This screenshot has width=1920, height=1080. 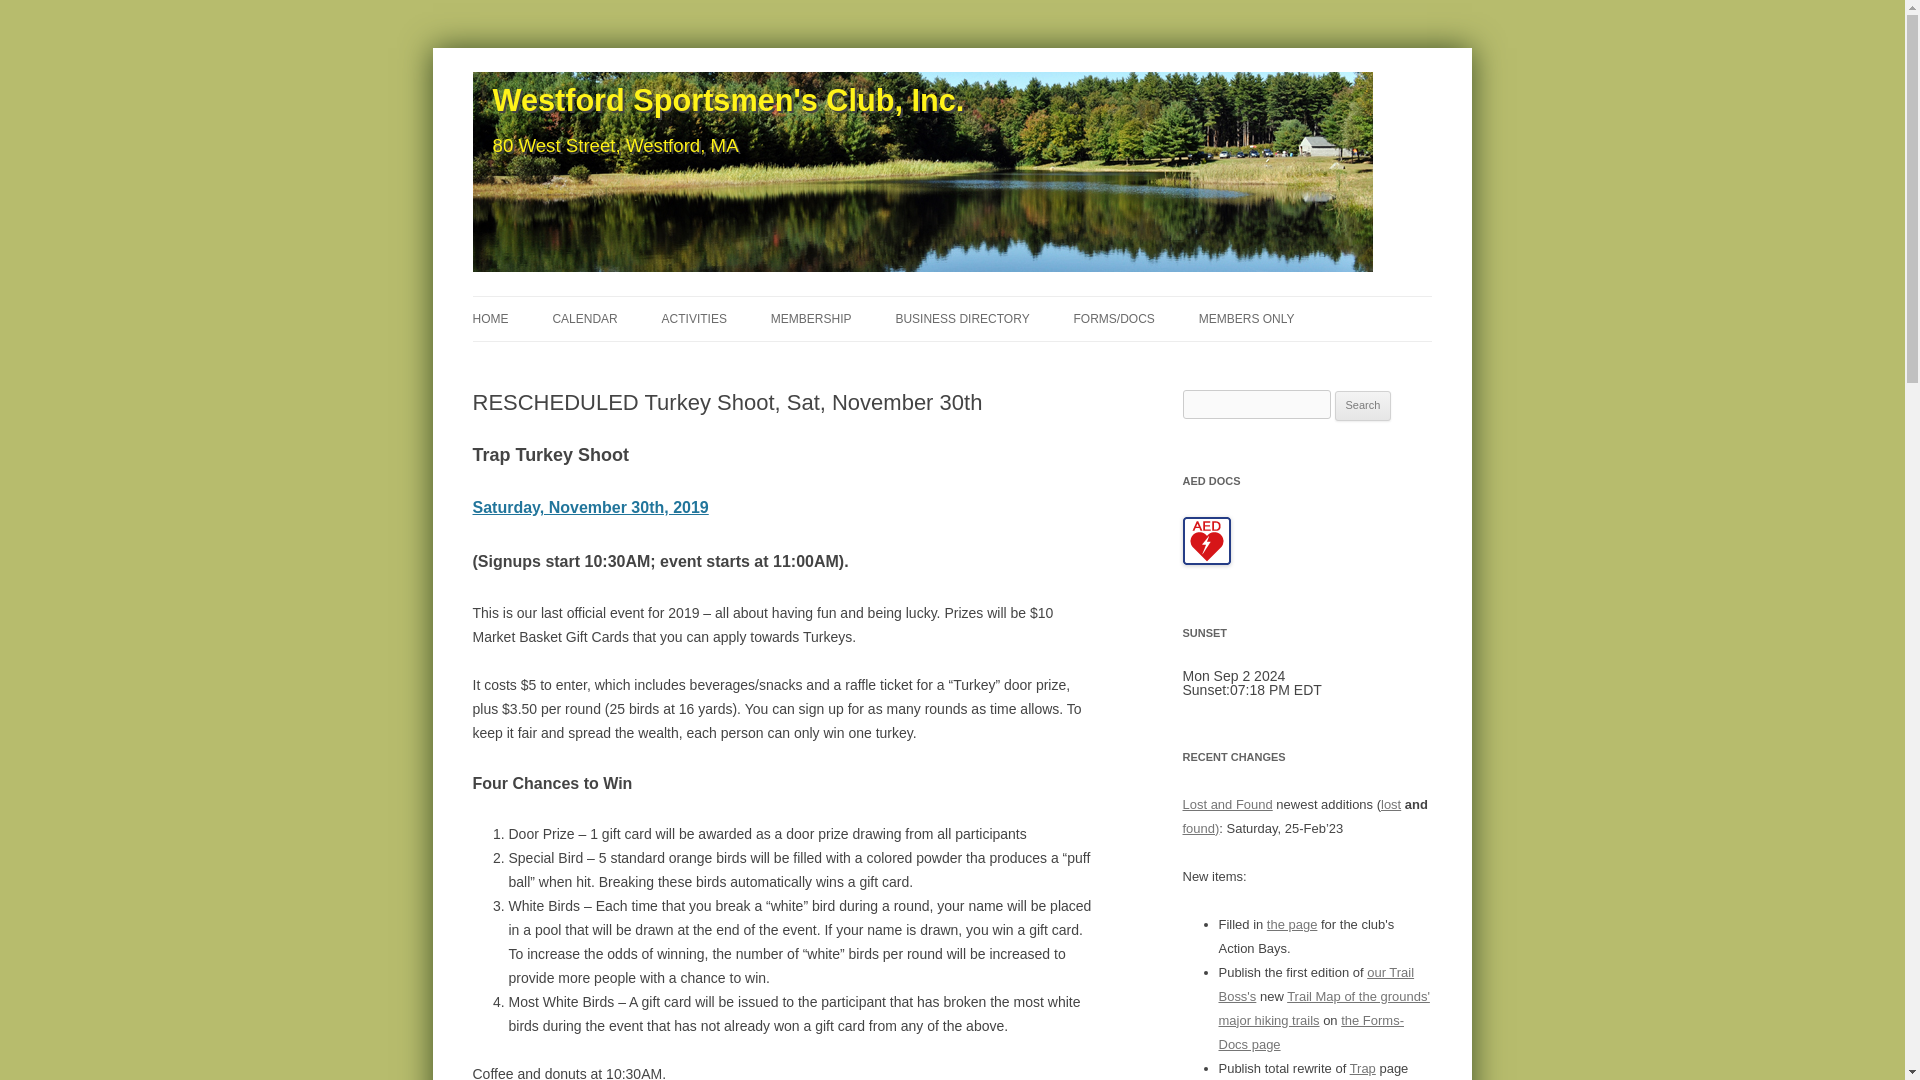 What do you see at coordinates (694, 319) in the screenshot?
I see `ACTIVITIES` at bounding box center [694, 319].